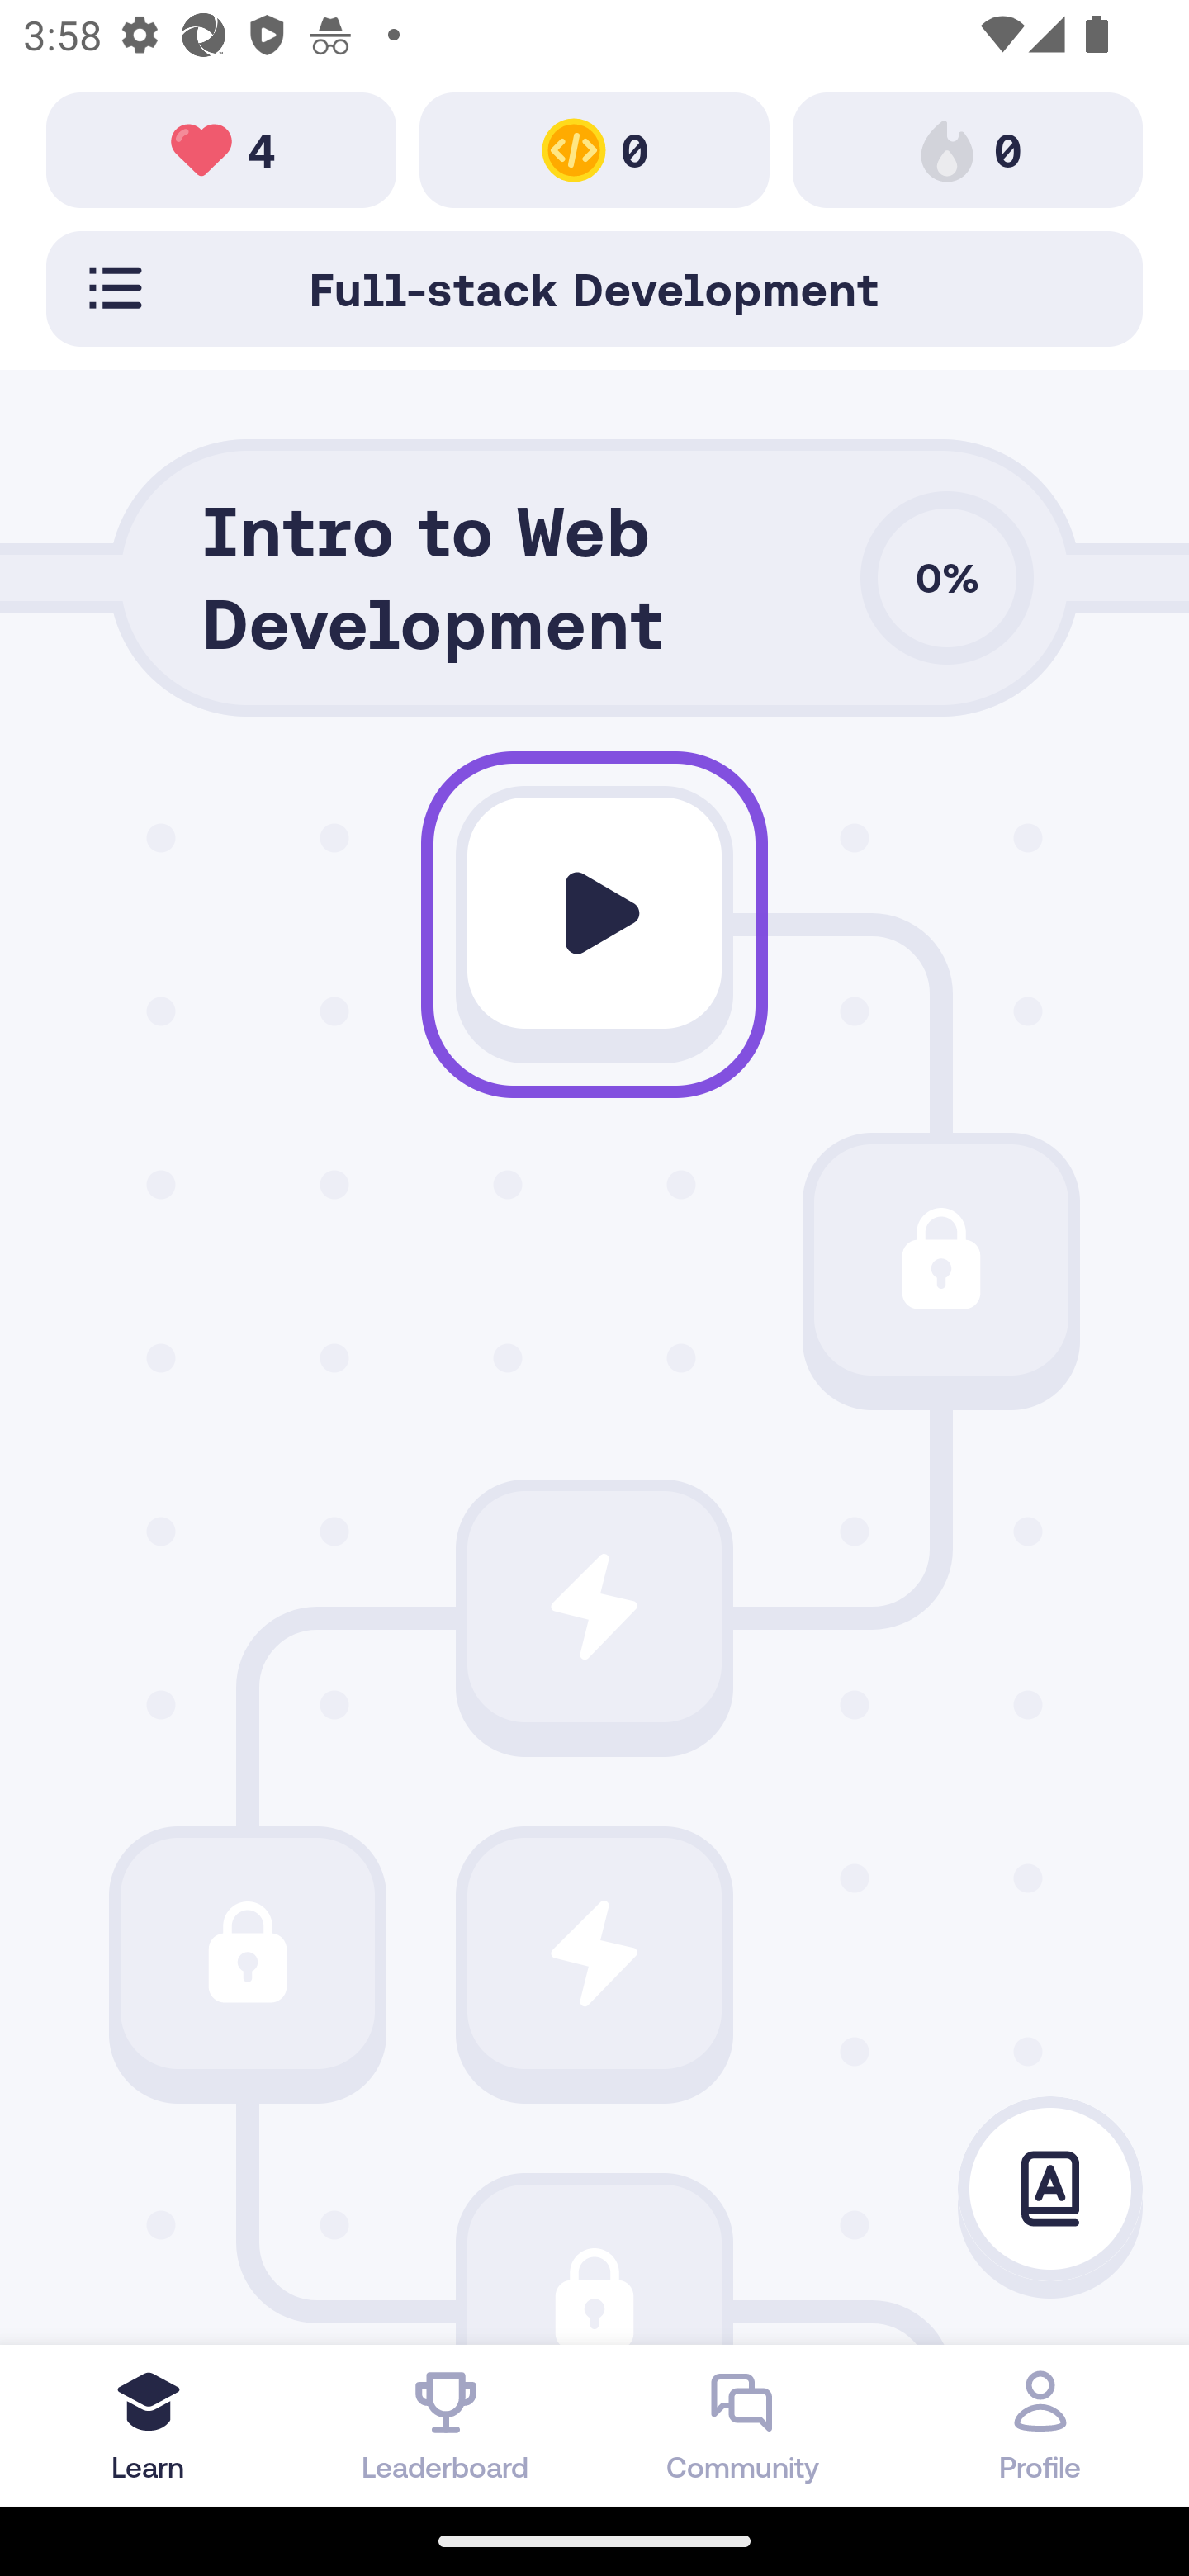  Describe the element at coordinates (221, 149) in the screenshot. I see `Path Toolbar Image 4` at that location.